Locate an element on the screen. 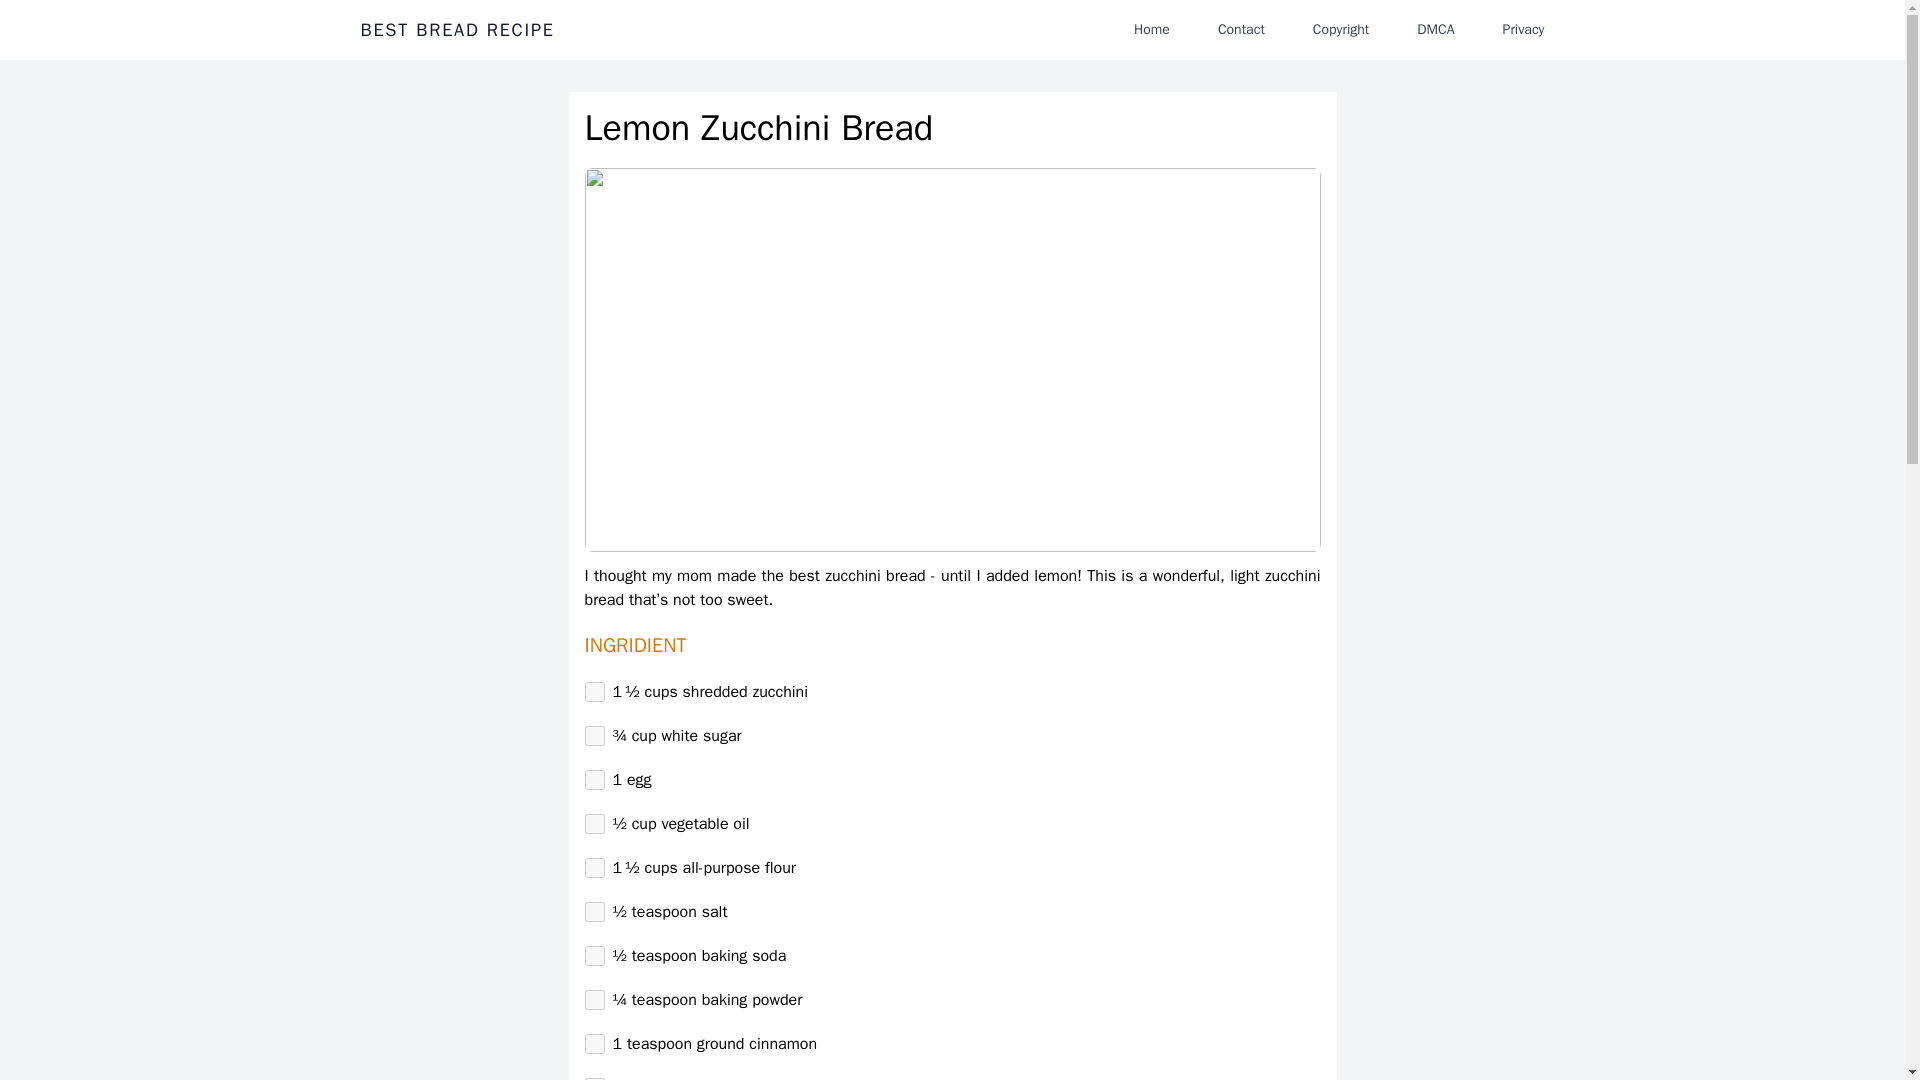 The image size is (1920, 1080). on is located at coordinates (594, 780).